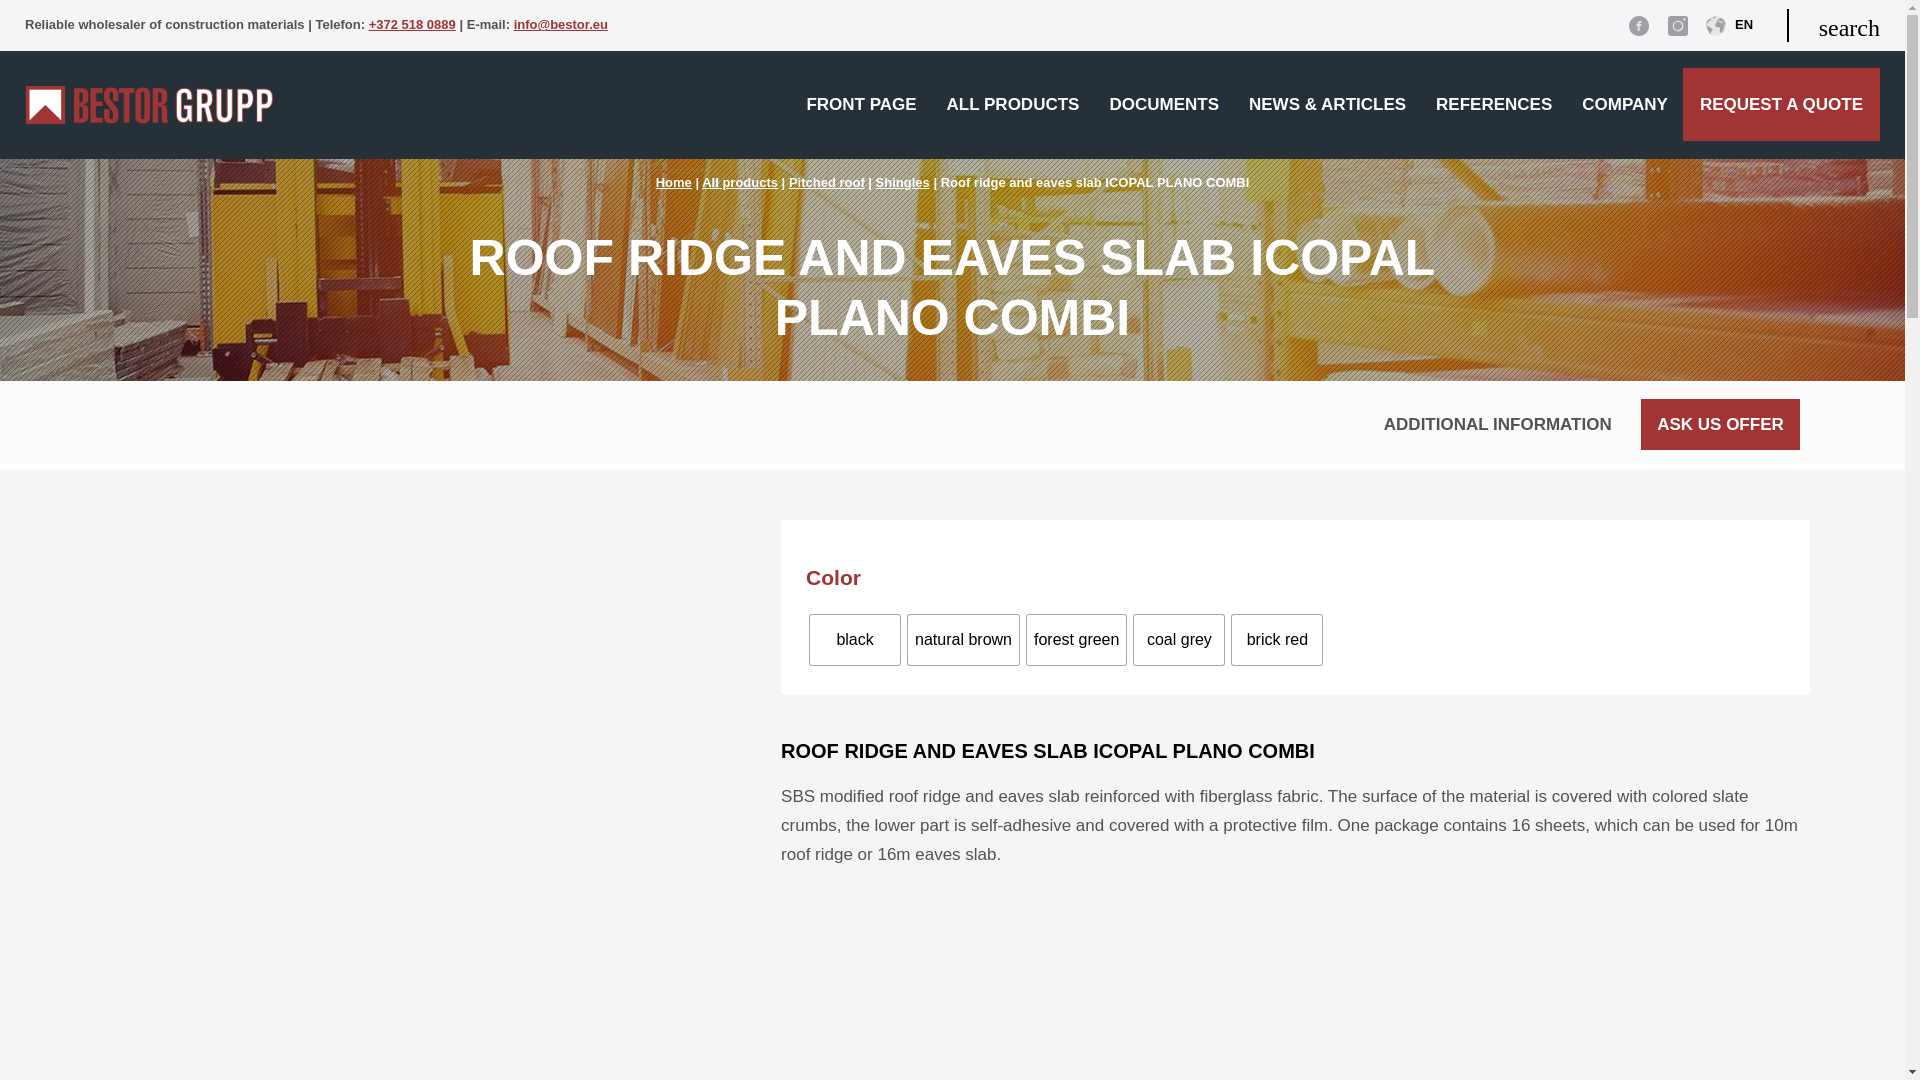  Describe the element at coordinates (1833, 25) in the screenshot. I see `search` at that location.